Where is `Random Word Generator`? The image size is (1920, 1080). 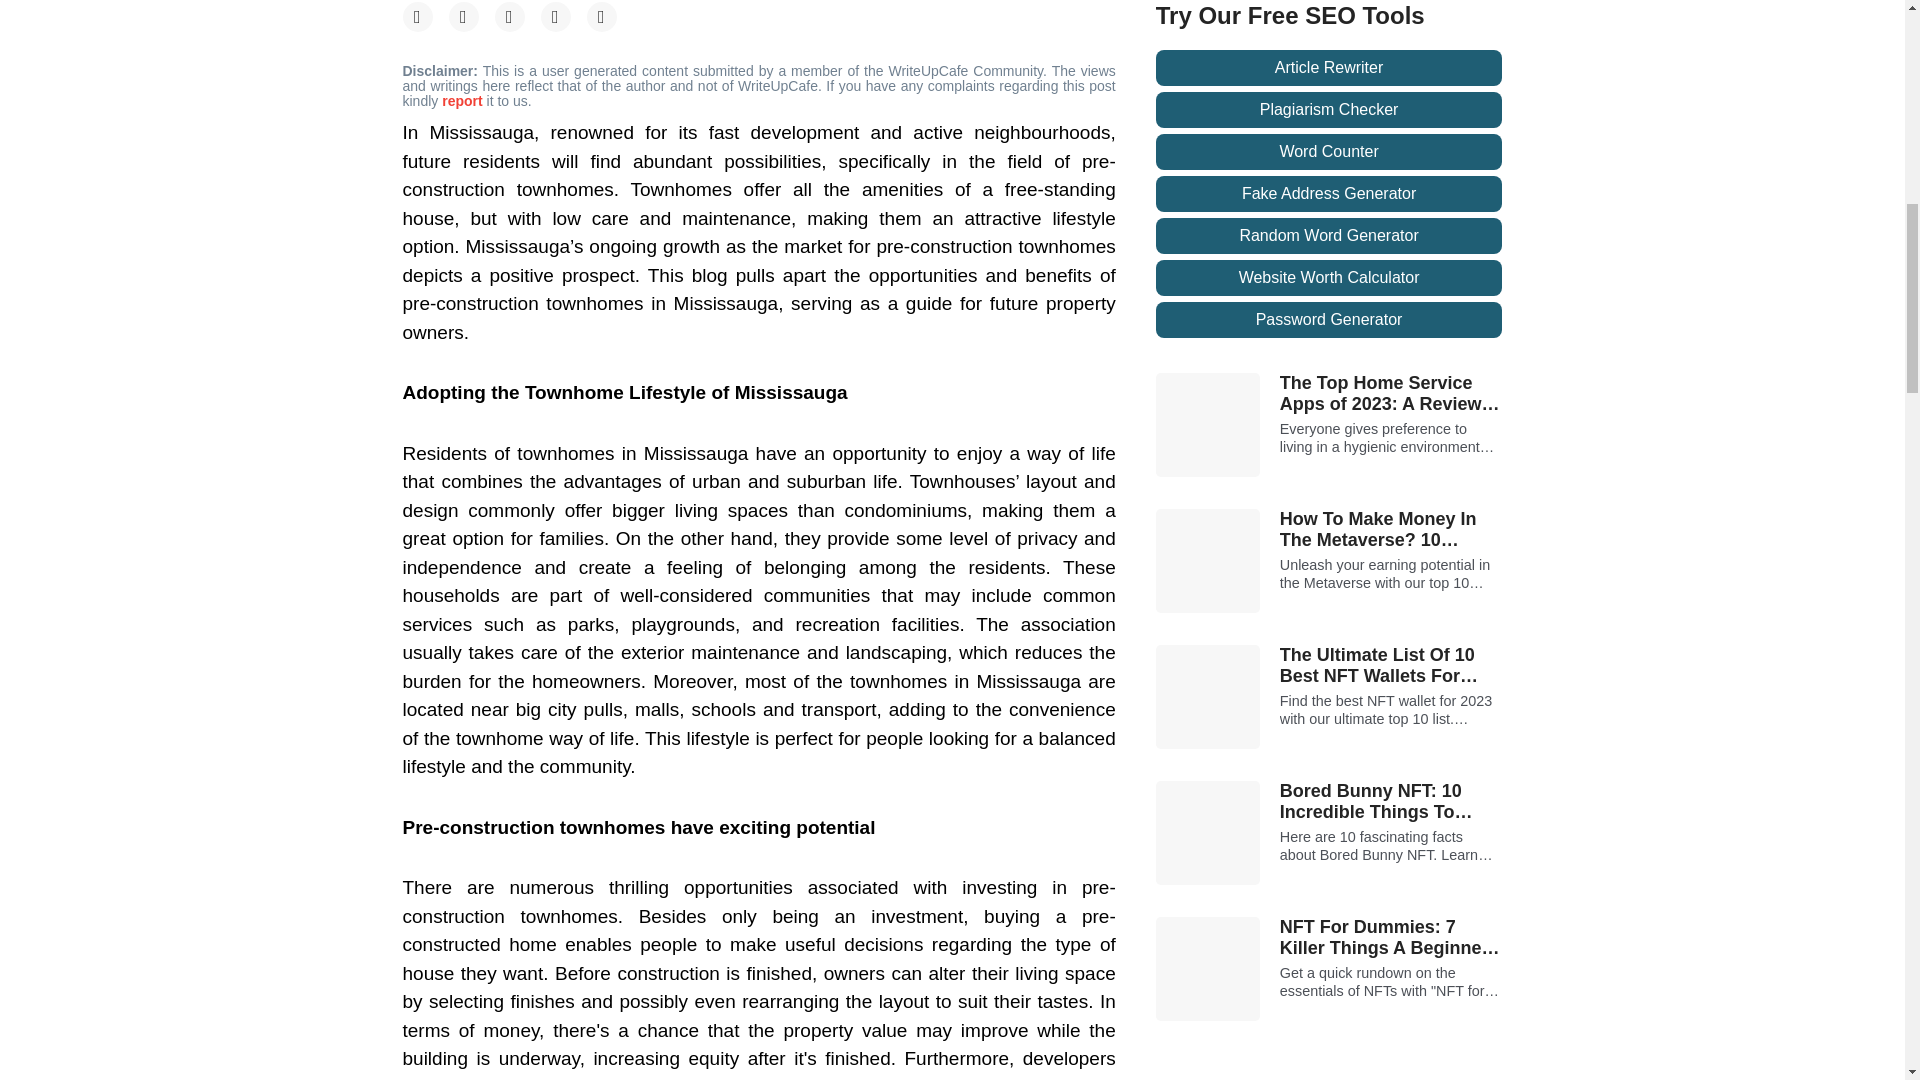 Random Word Generator is located at coordinates (1329, 236).